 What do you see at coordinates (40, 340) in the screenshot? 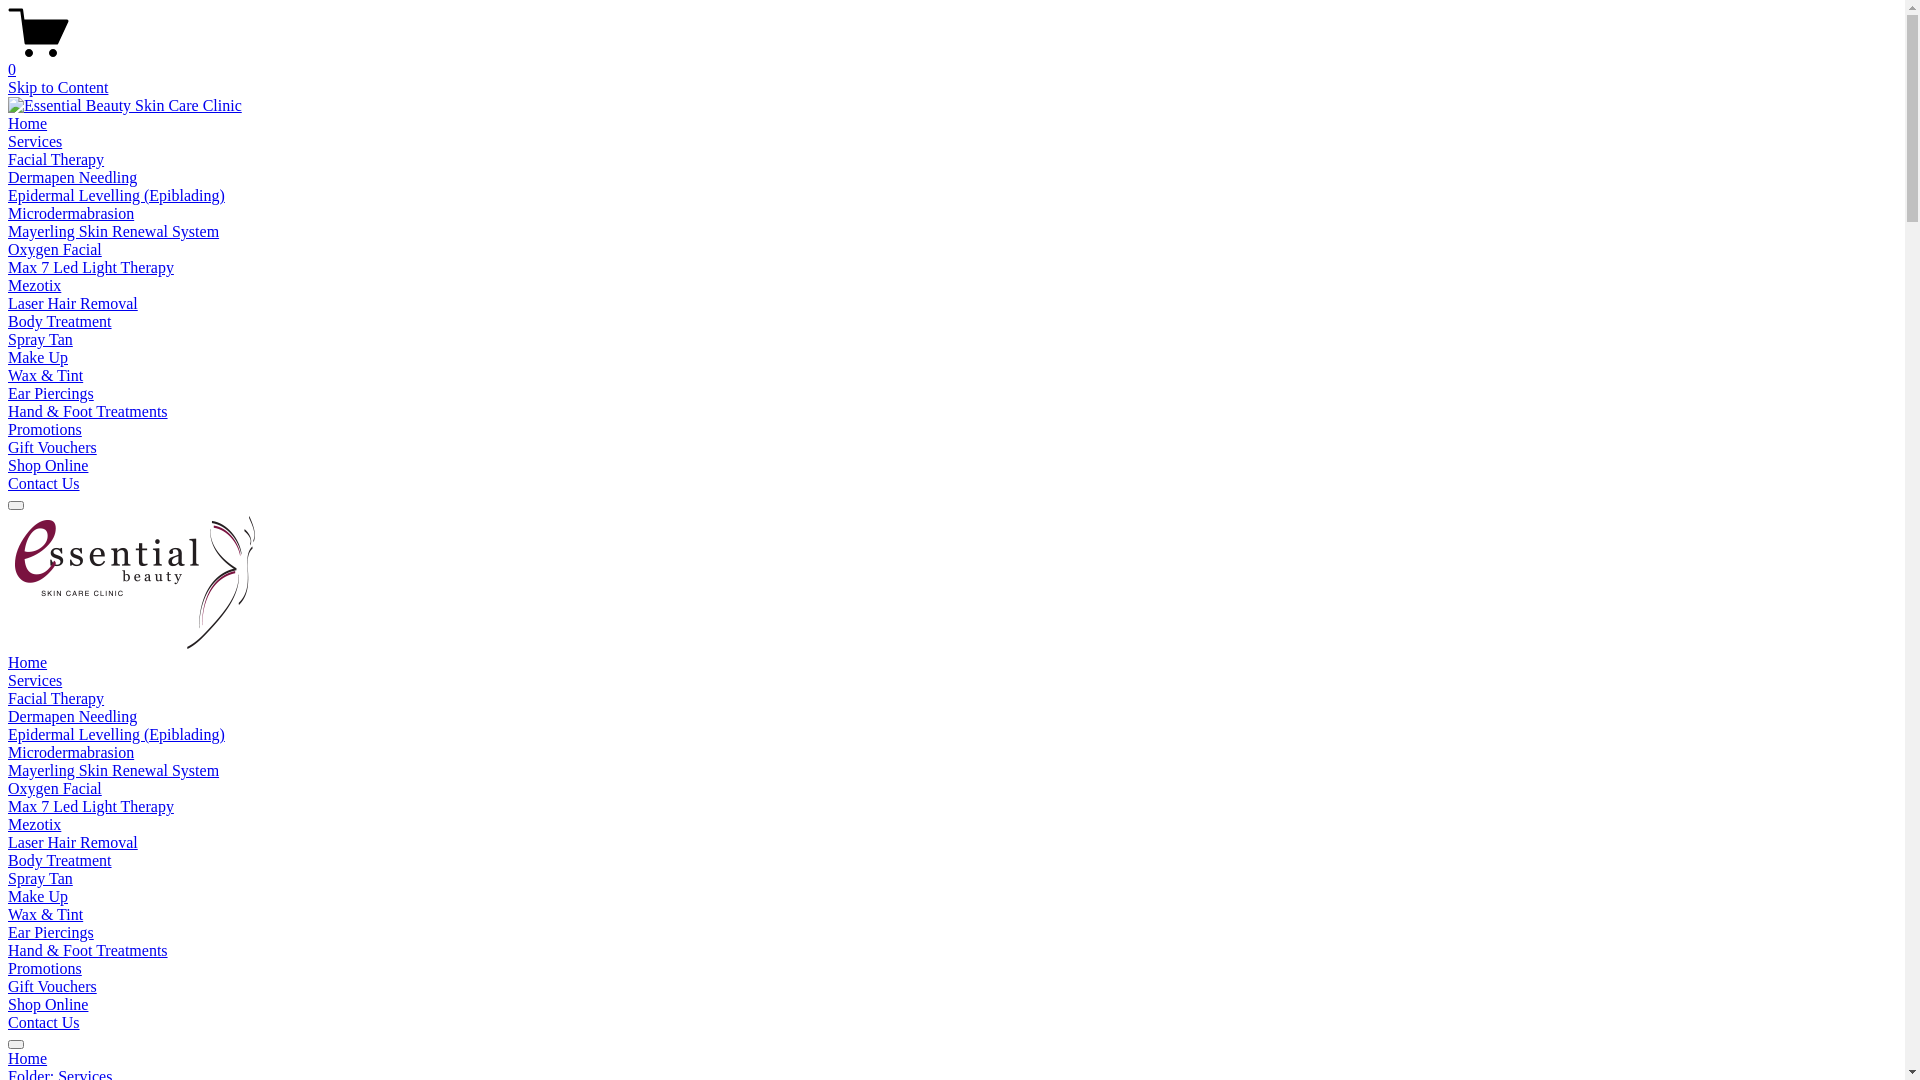
I see `Spray Tan` at bounding box center [40, 340].